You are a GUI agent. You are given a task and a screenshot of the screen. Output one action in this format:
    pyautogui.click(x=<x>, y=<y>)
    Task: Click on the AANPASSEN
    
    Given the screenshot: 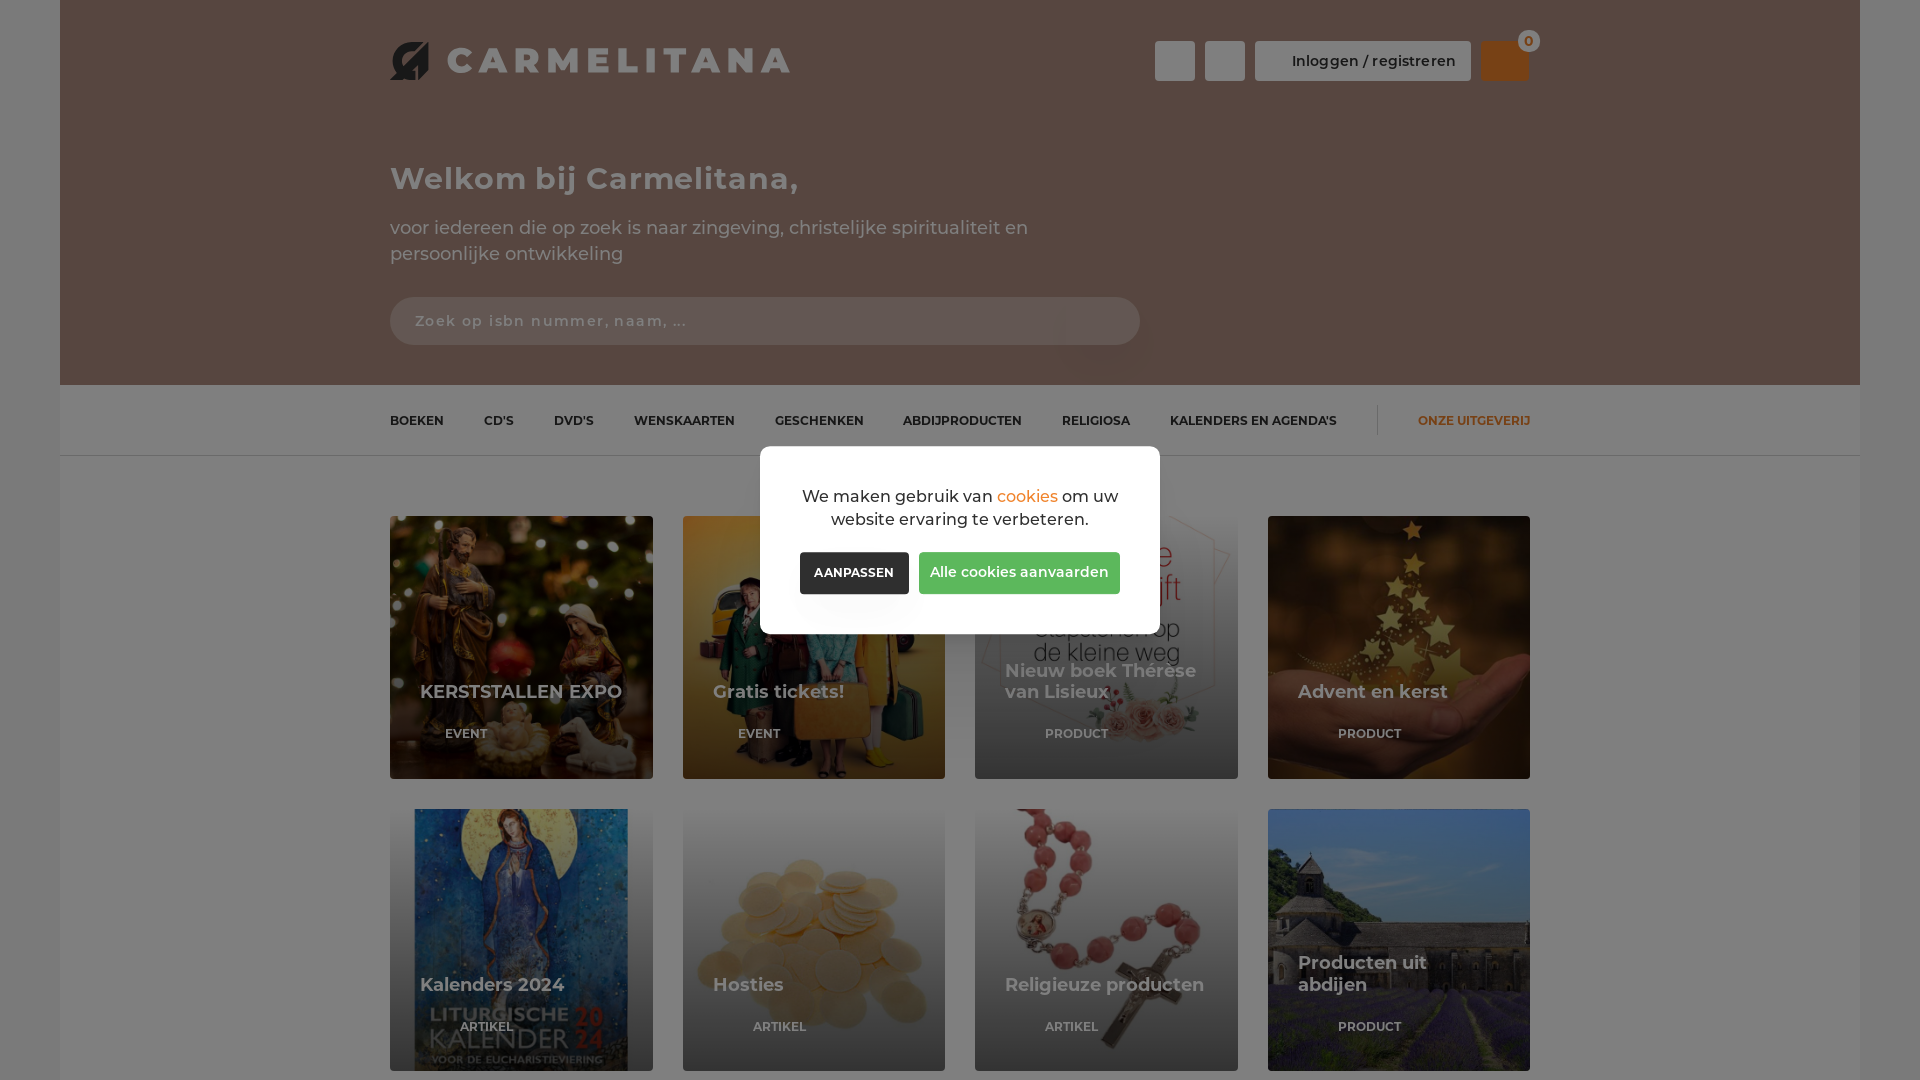 What is the action you would take?
    pyautogui.click(x=854, y=573)
    